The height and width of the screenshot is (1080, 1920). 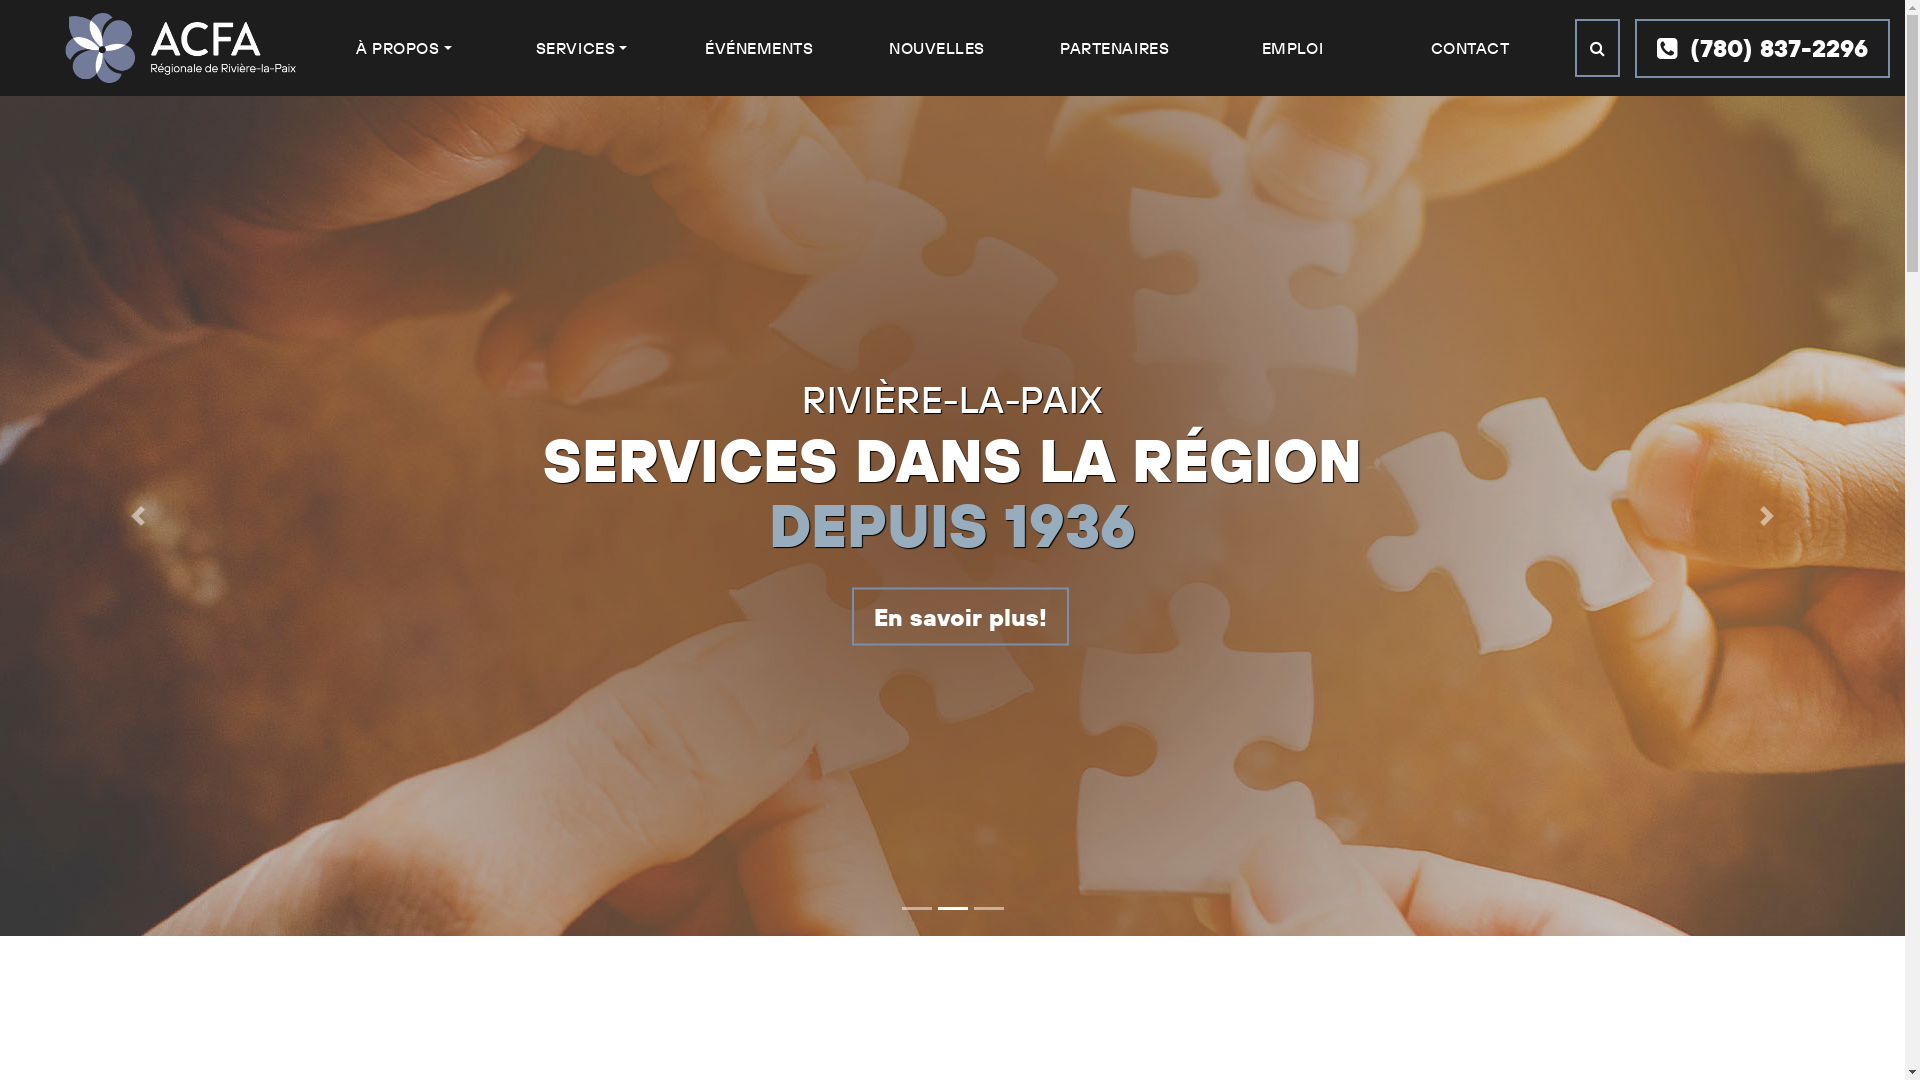 I want to click on CONTACT, so click(x=1470, y=48).